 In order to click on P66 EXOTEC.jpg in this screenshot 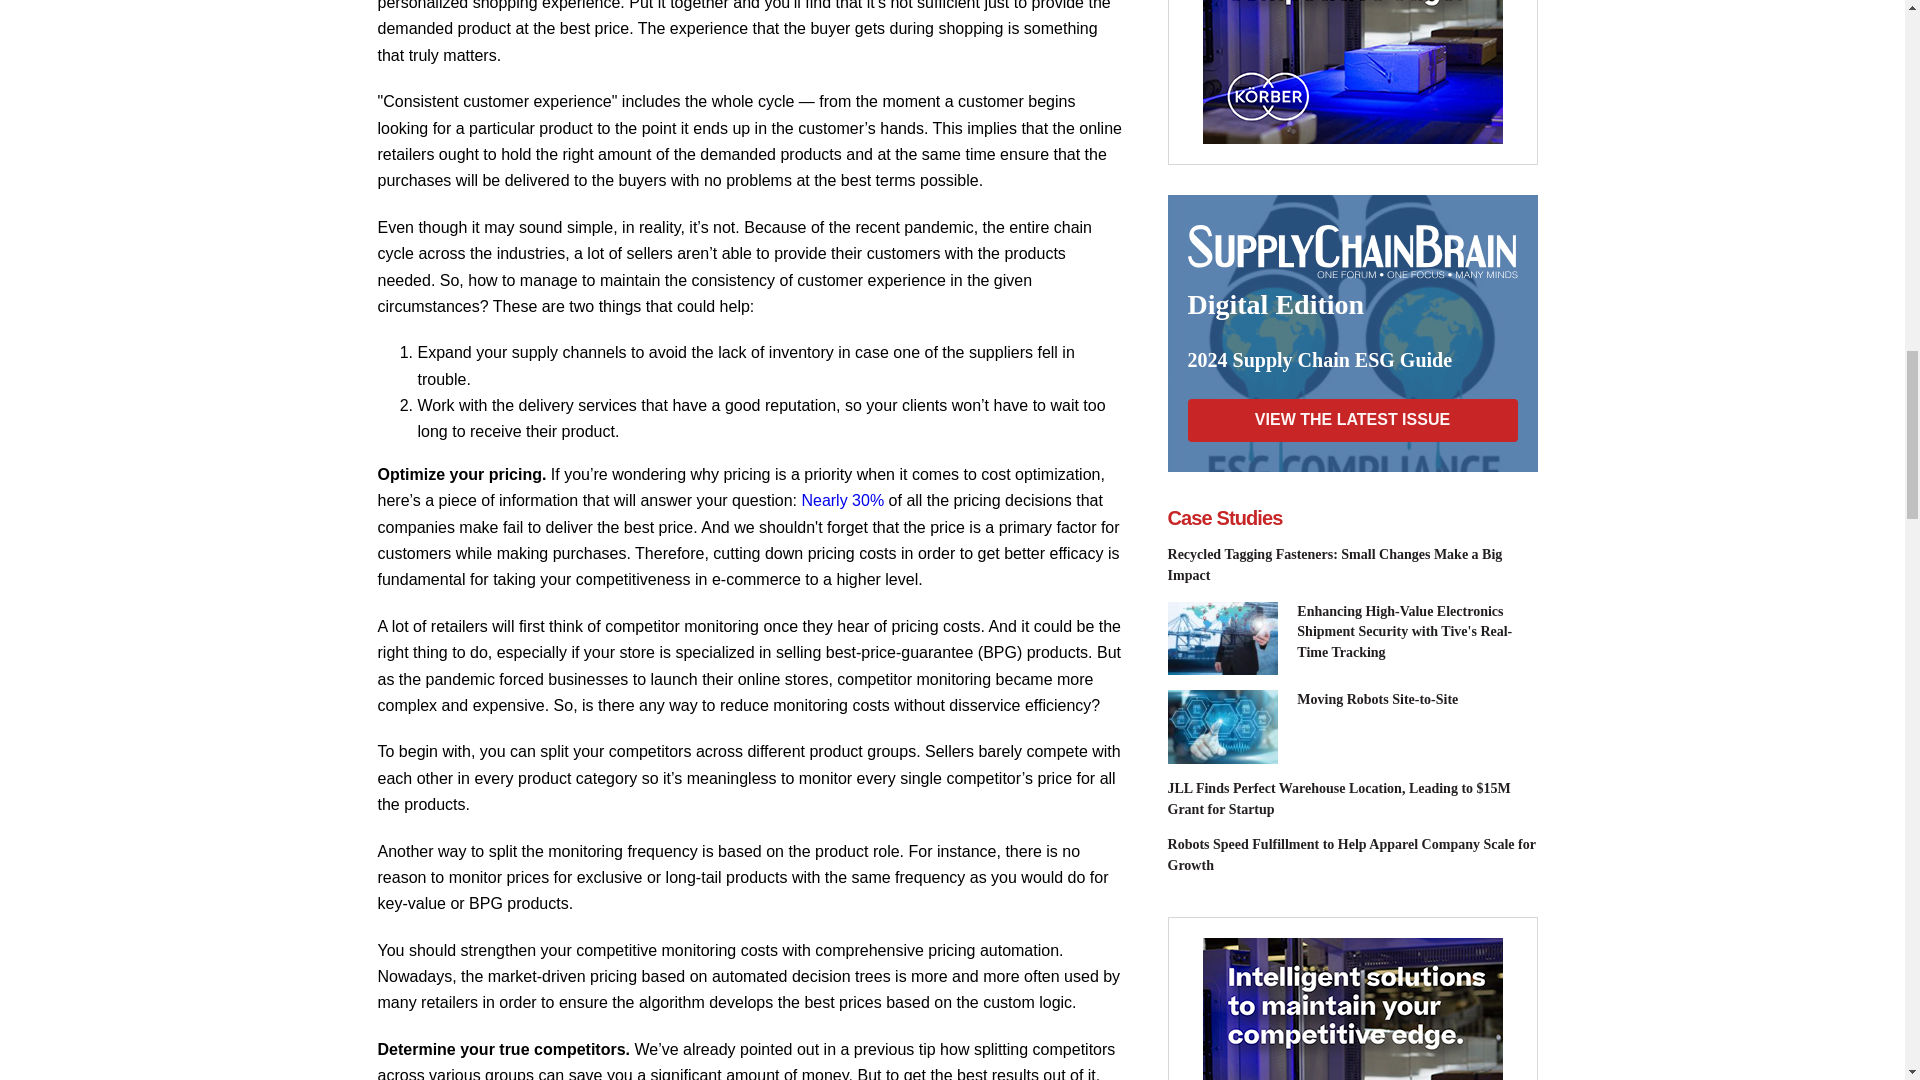, I will do `click(1222, 726)`.